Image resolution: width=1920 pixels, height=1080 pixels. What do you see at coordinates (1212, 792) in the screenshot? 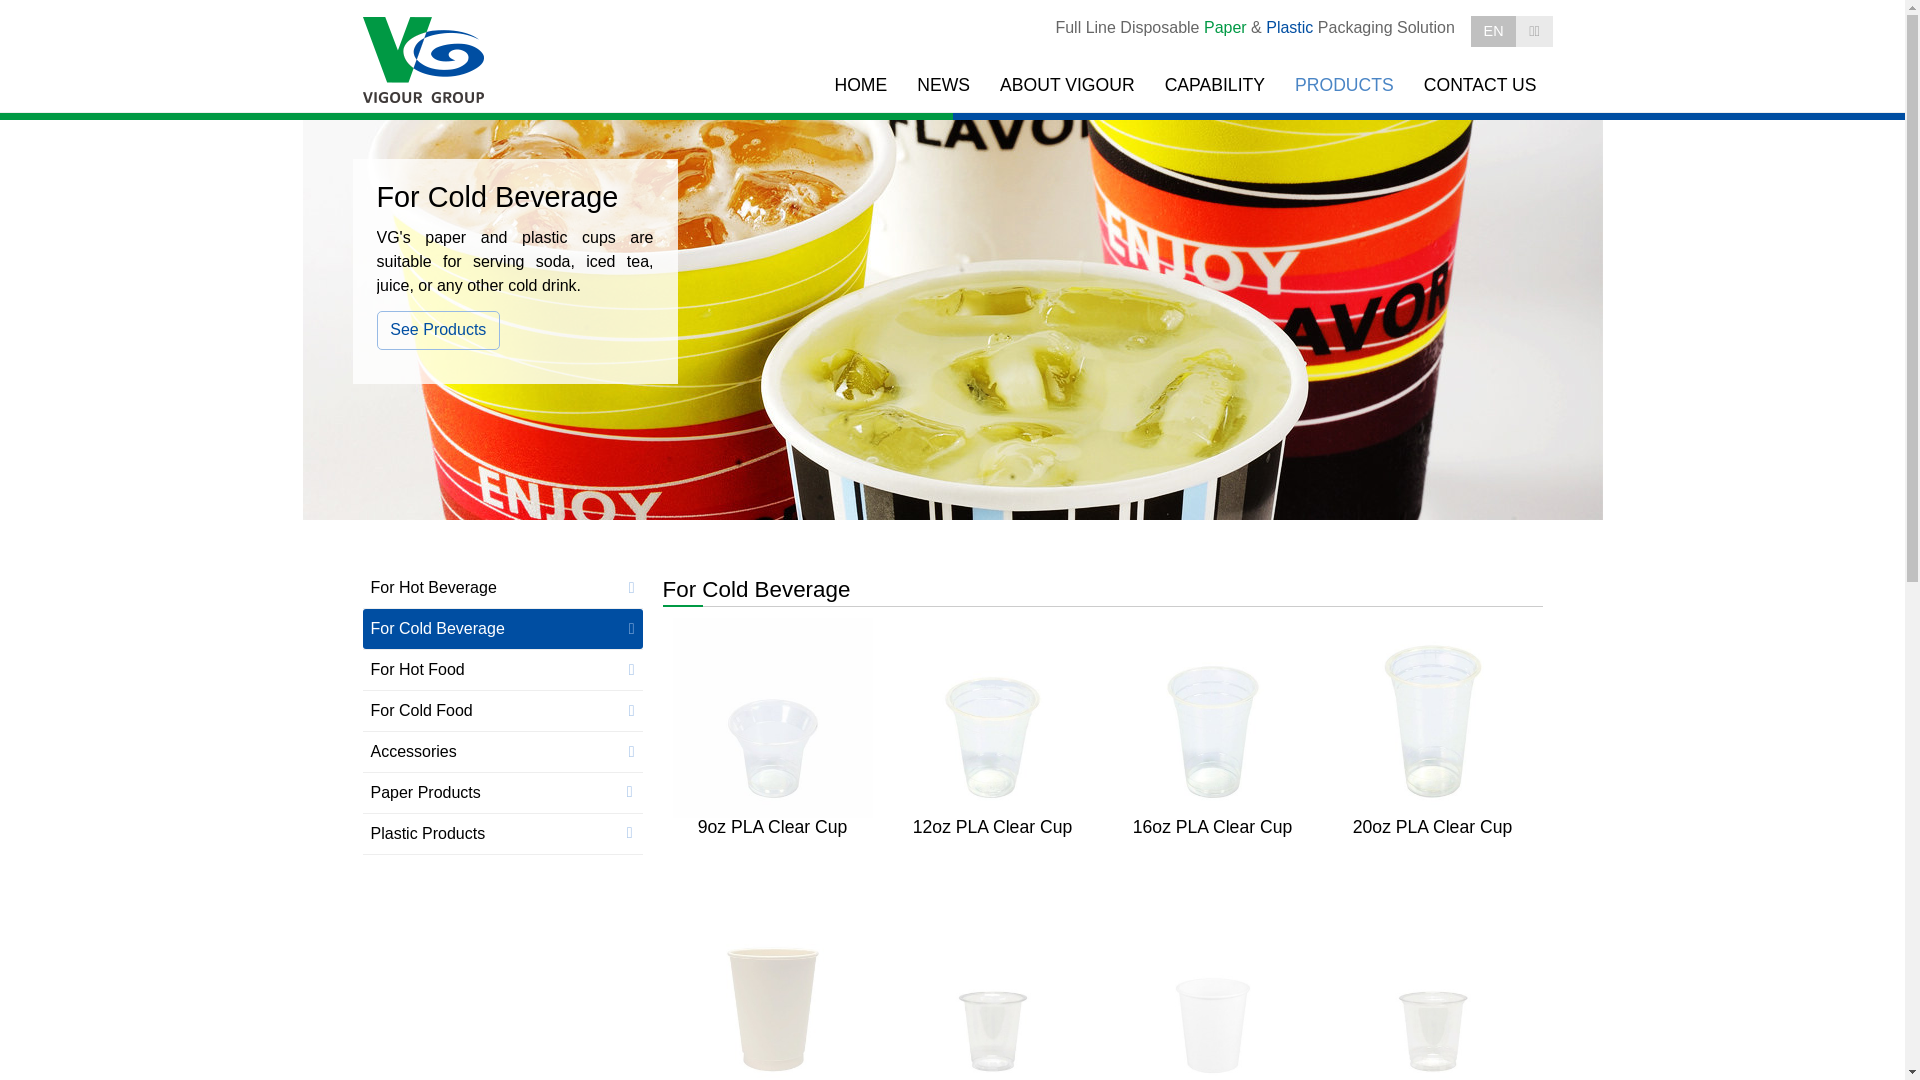
I see `16oz PLA Clear Cup` at bounding box center [1212, 792].